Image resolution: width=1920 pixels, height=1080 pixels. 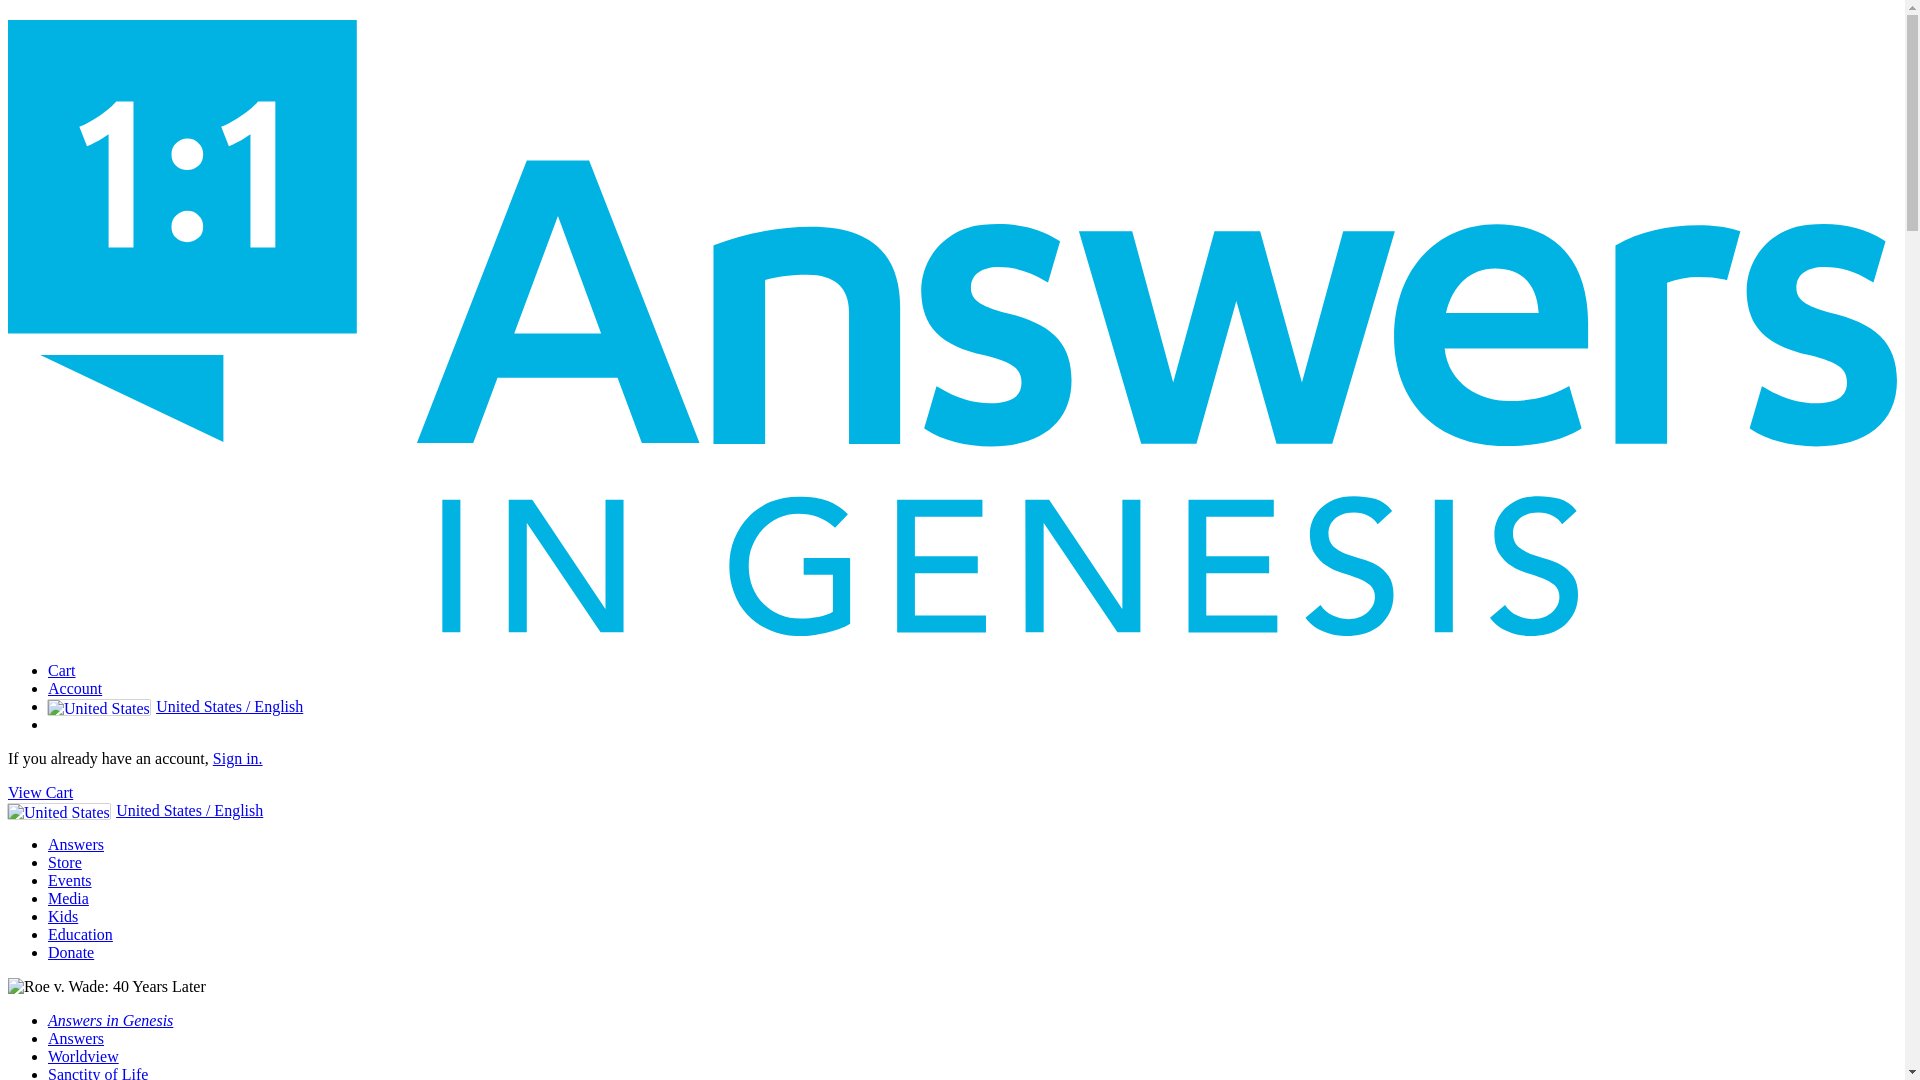 I want to click on Store, so click(x=65, y=862).